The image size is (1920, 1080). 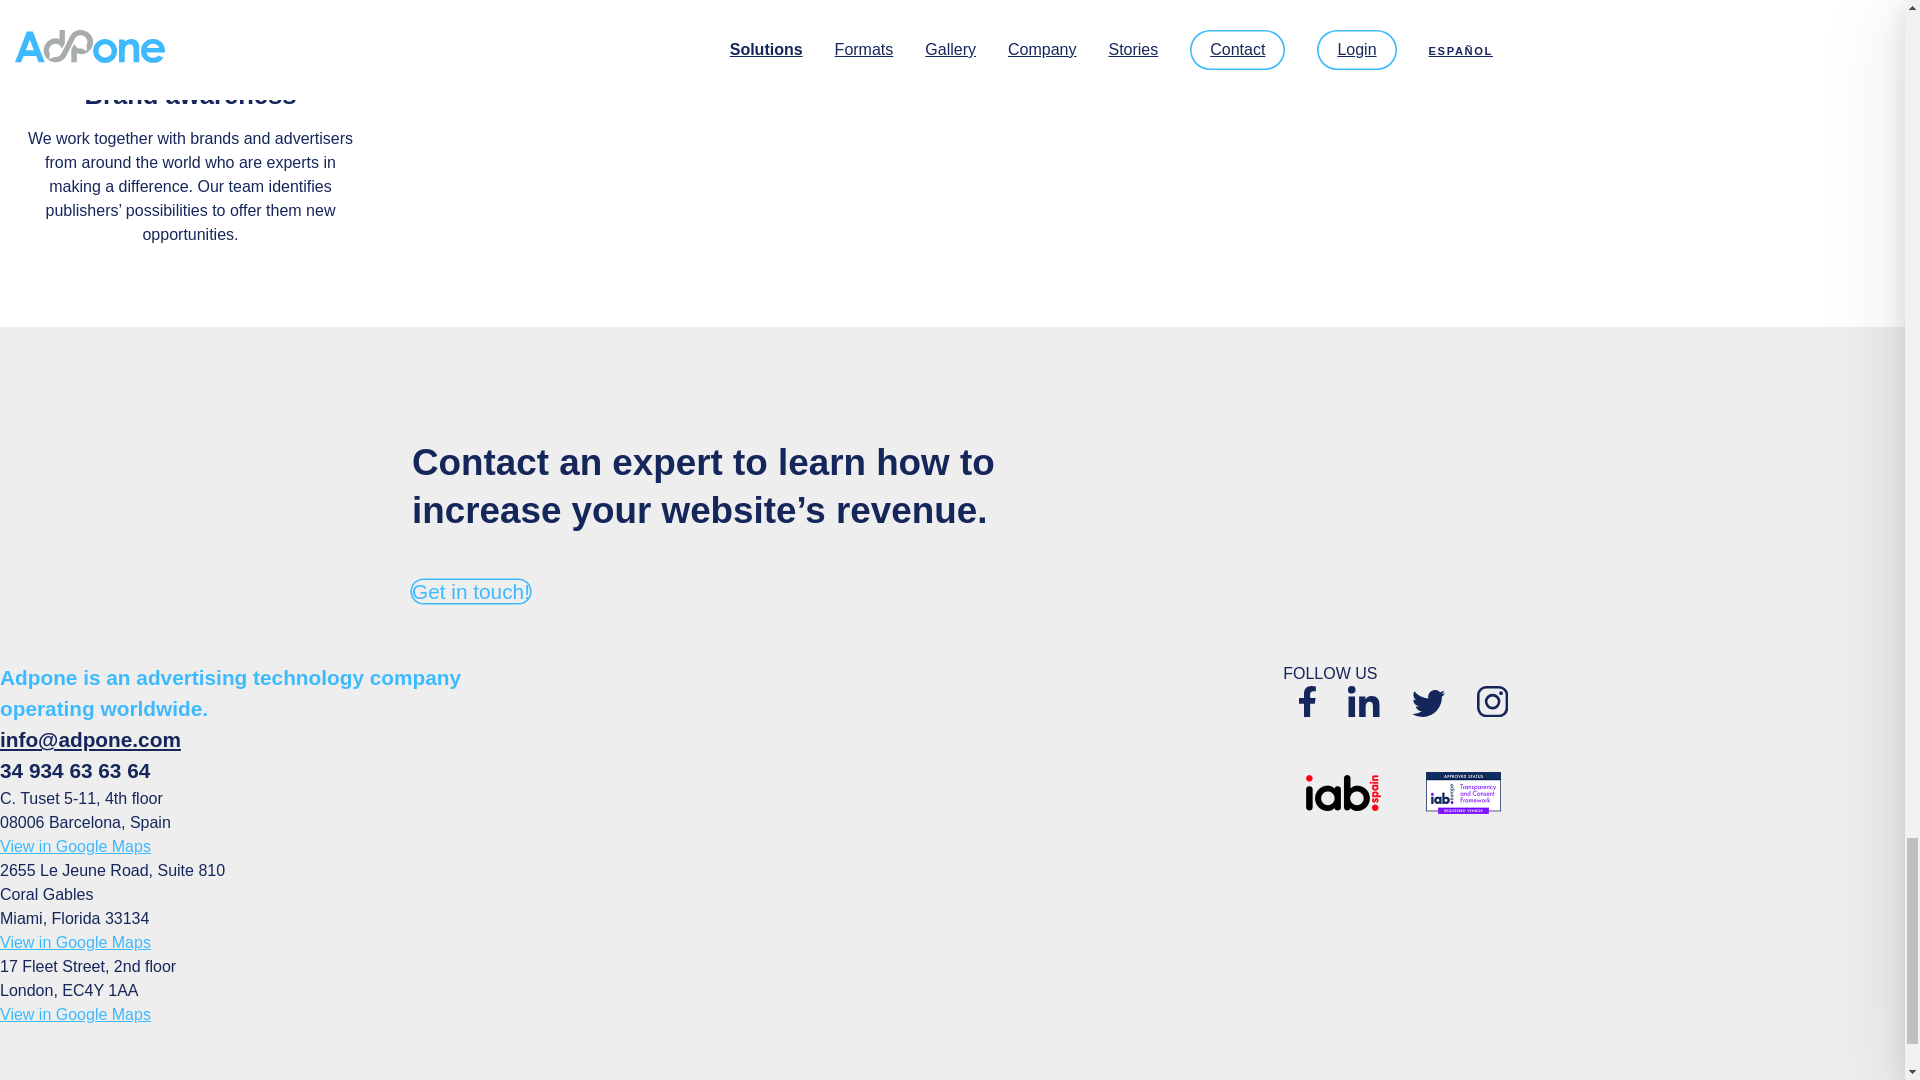 What do you see at coordinates (761, 1078) in the screenshot?
I see `Privacy policy` at bounding box center [761, 1078].